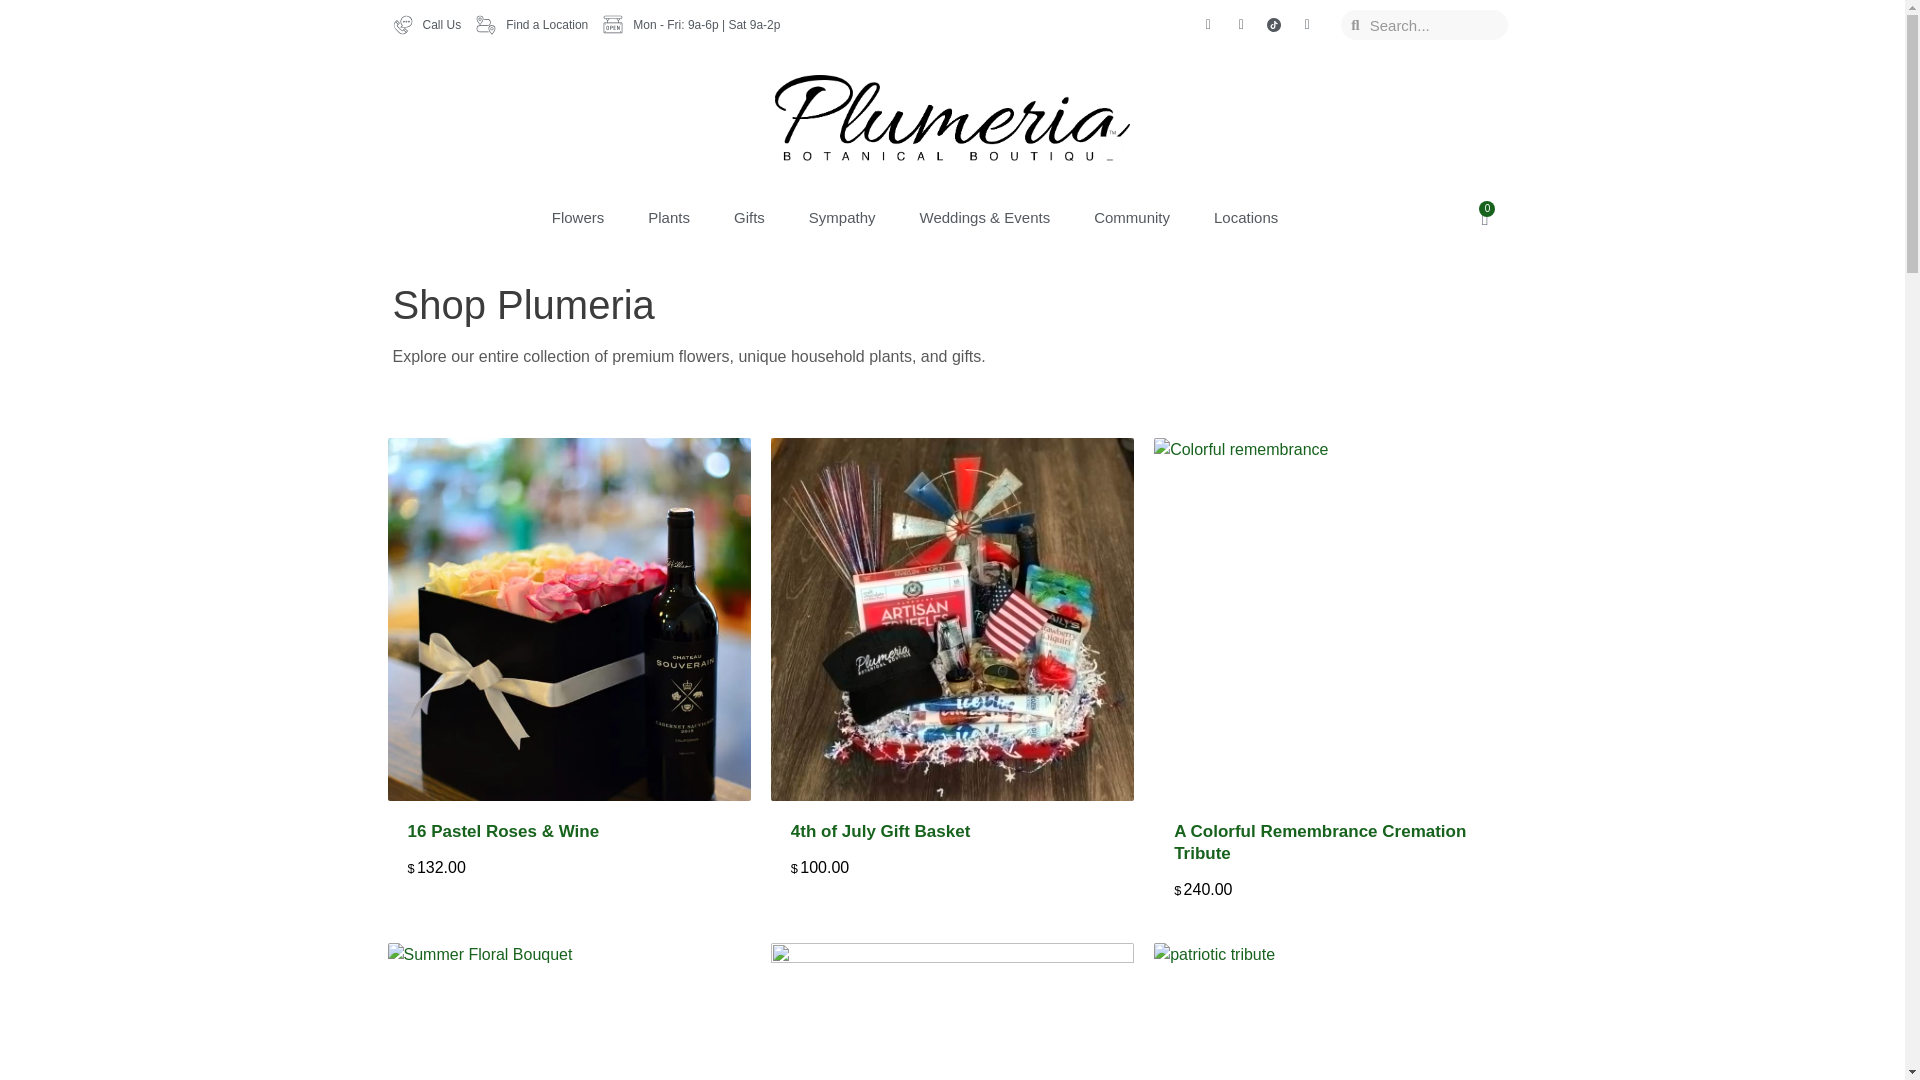 This screenshot has width=1920, height=1080. What do you see at coordinates (668, 217) in the screenshot?
I see `Plants` at bounding box center [668, 217].